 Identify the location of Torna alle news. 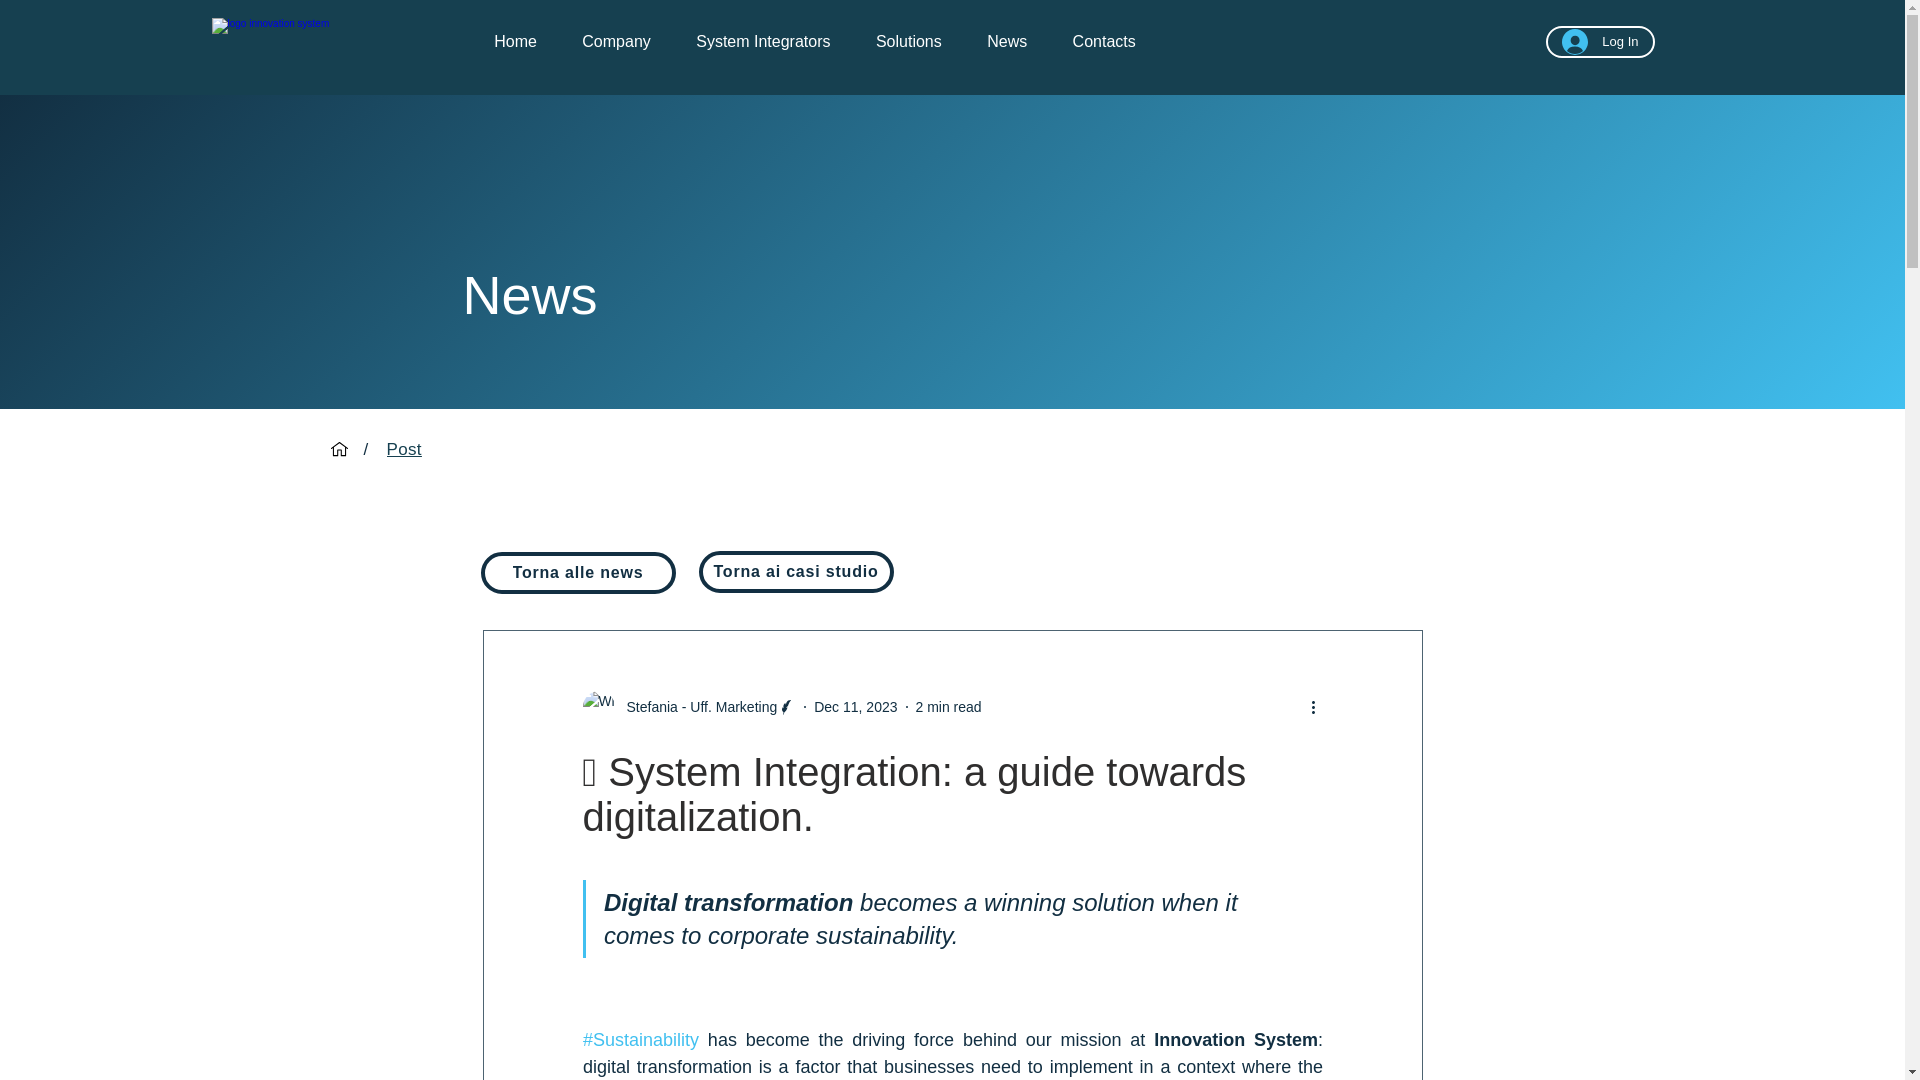
(578, 572).